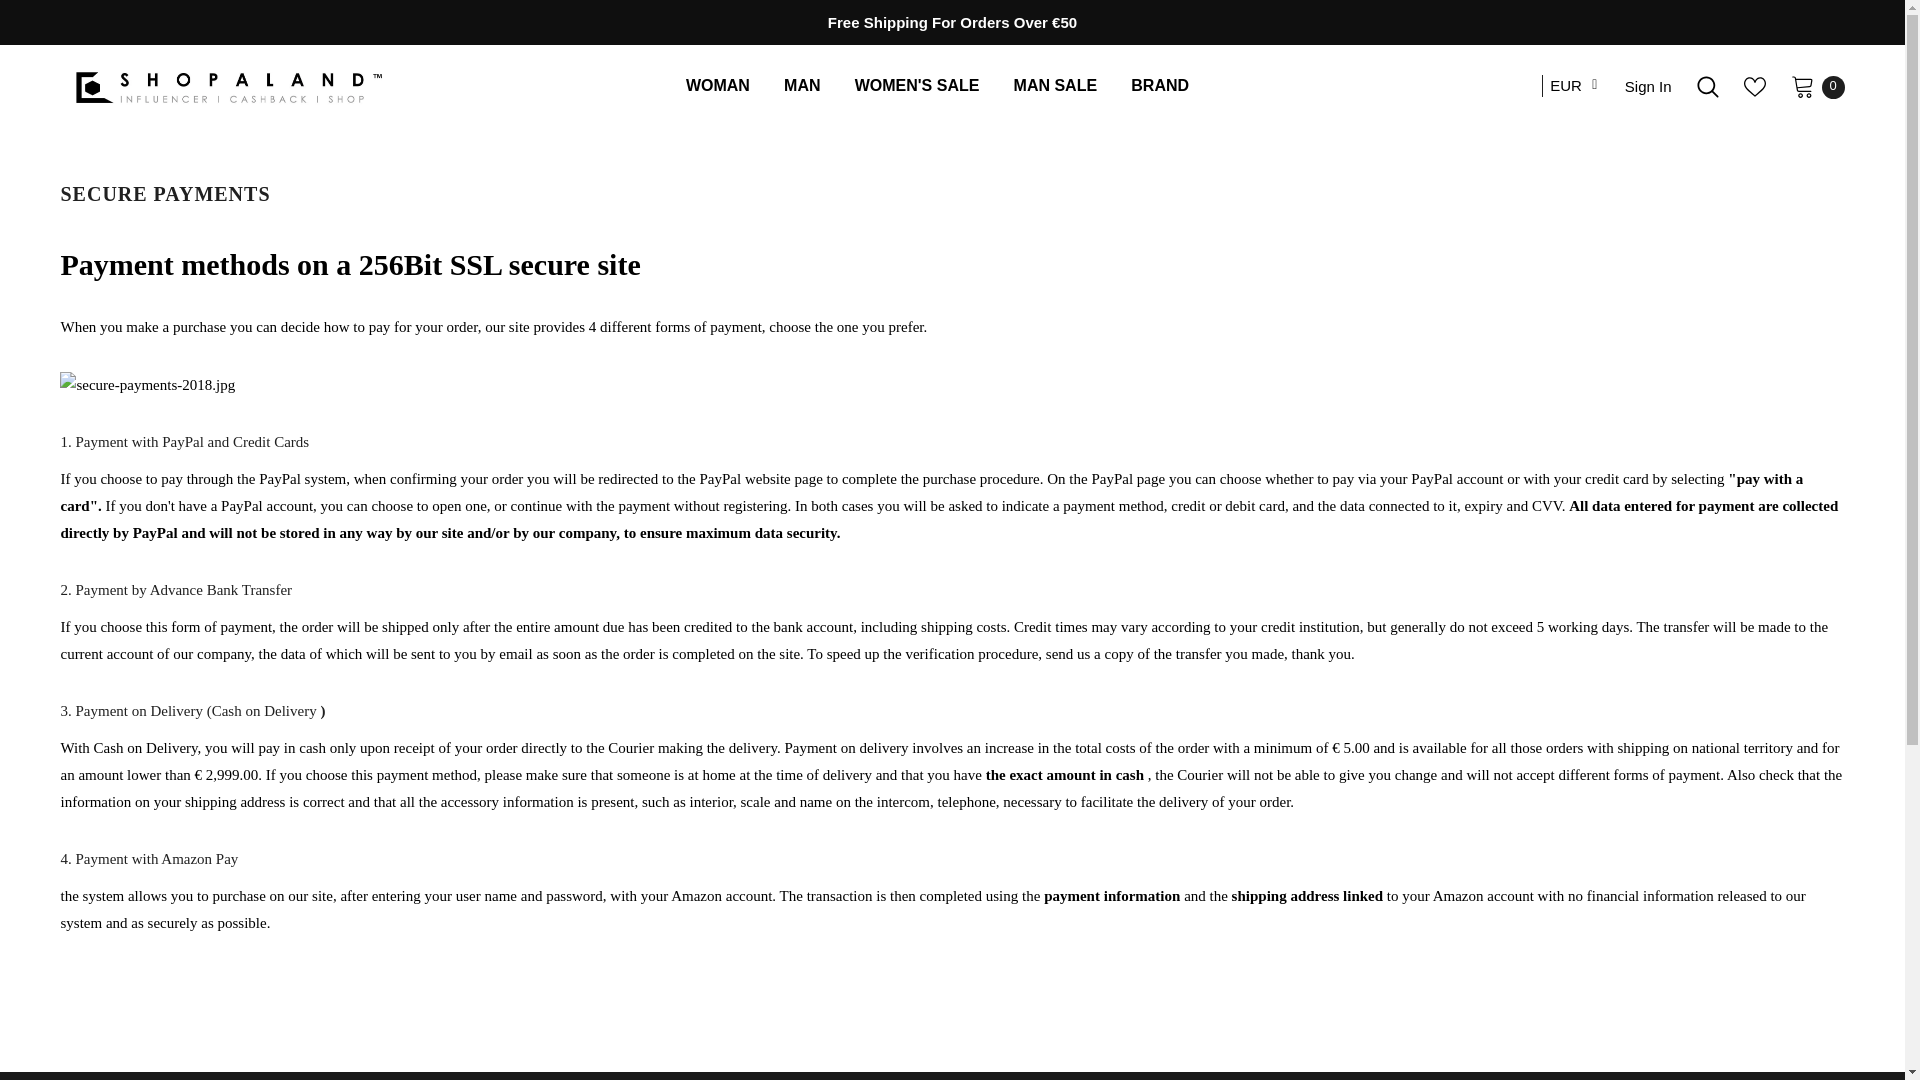 The width and height of the screenshot is (1920, 1080). Describe the element at coordinates (1754, 86) in the screenshot. I see `My Wish Lists` at that location.